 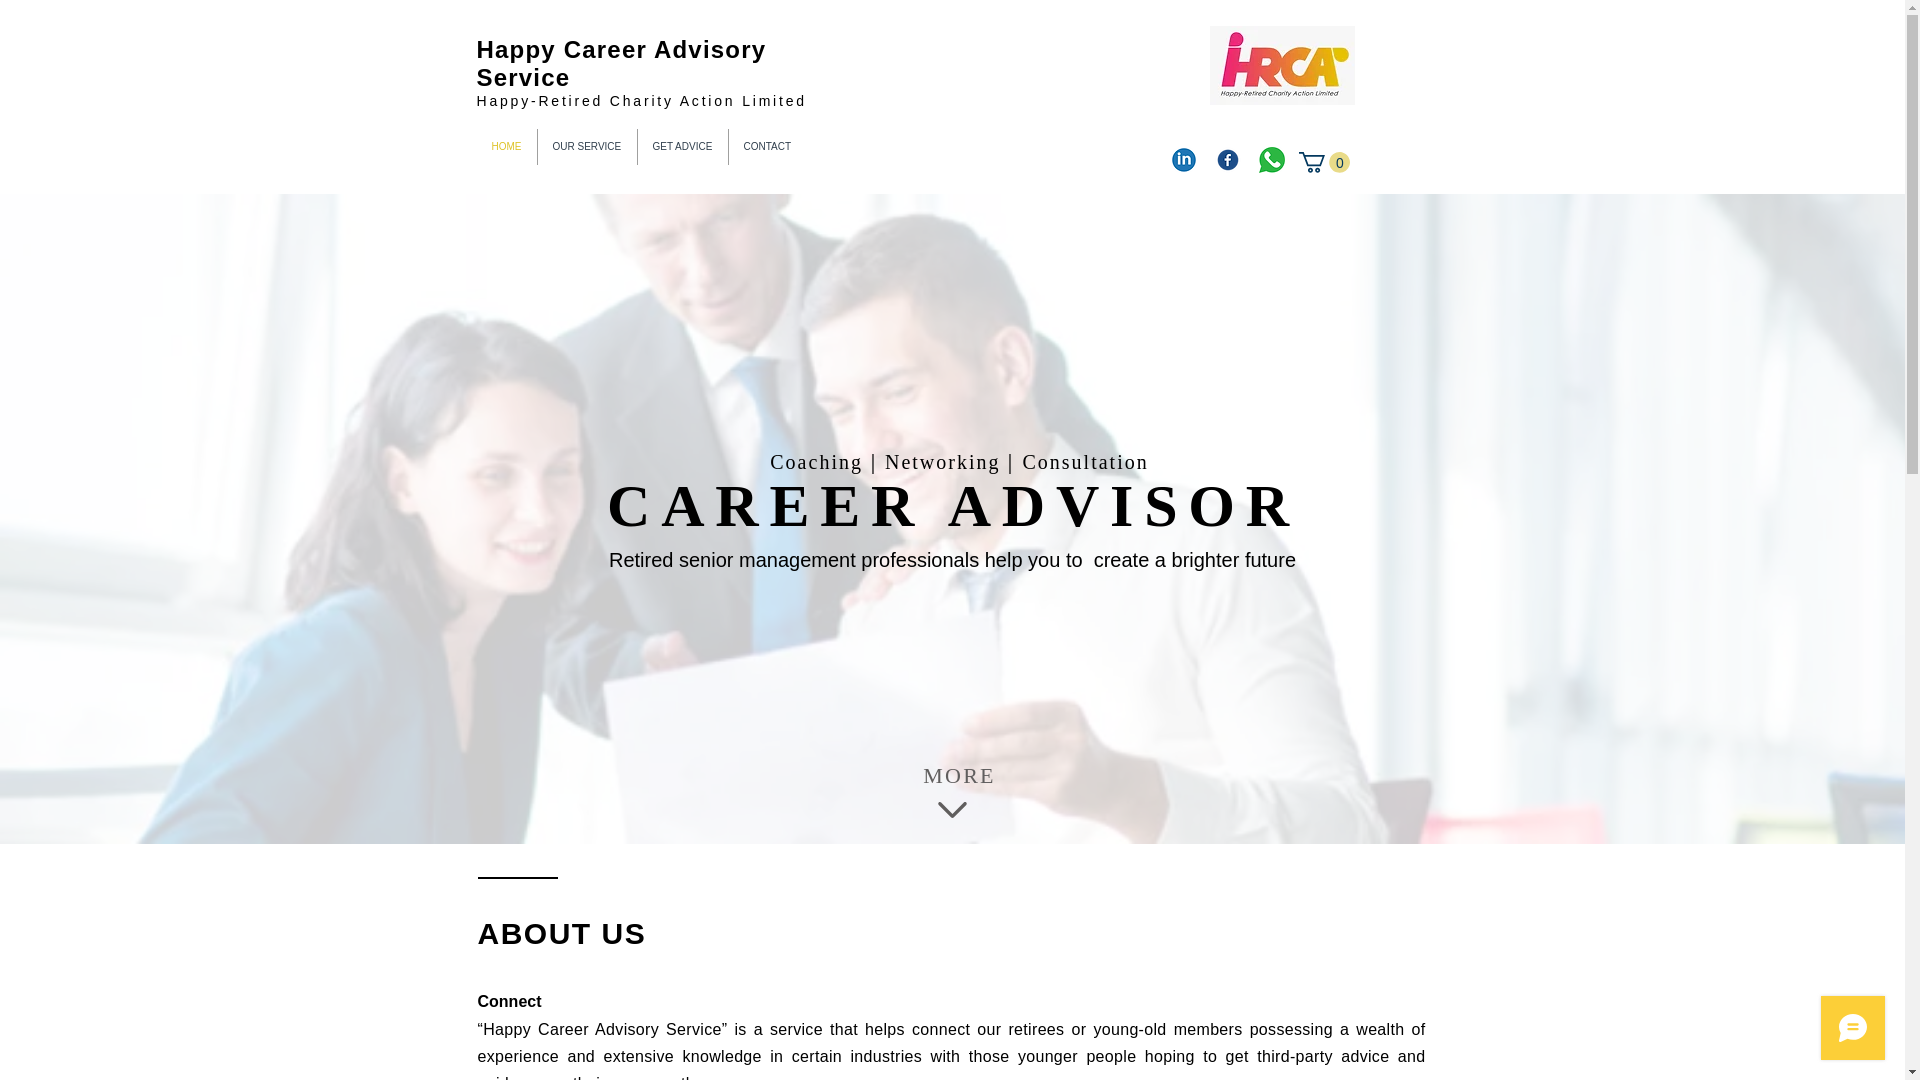 What do you see at coordinates (766, 146) in the screenshot?
I see `CONTACT` at bounding box center [766, 146].